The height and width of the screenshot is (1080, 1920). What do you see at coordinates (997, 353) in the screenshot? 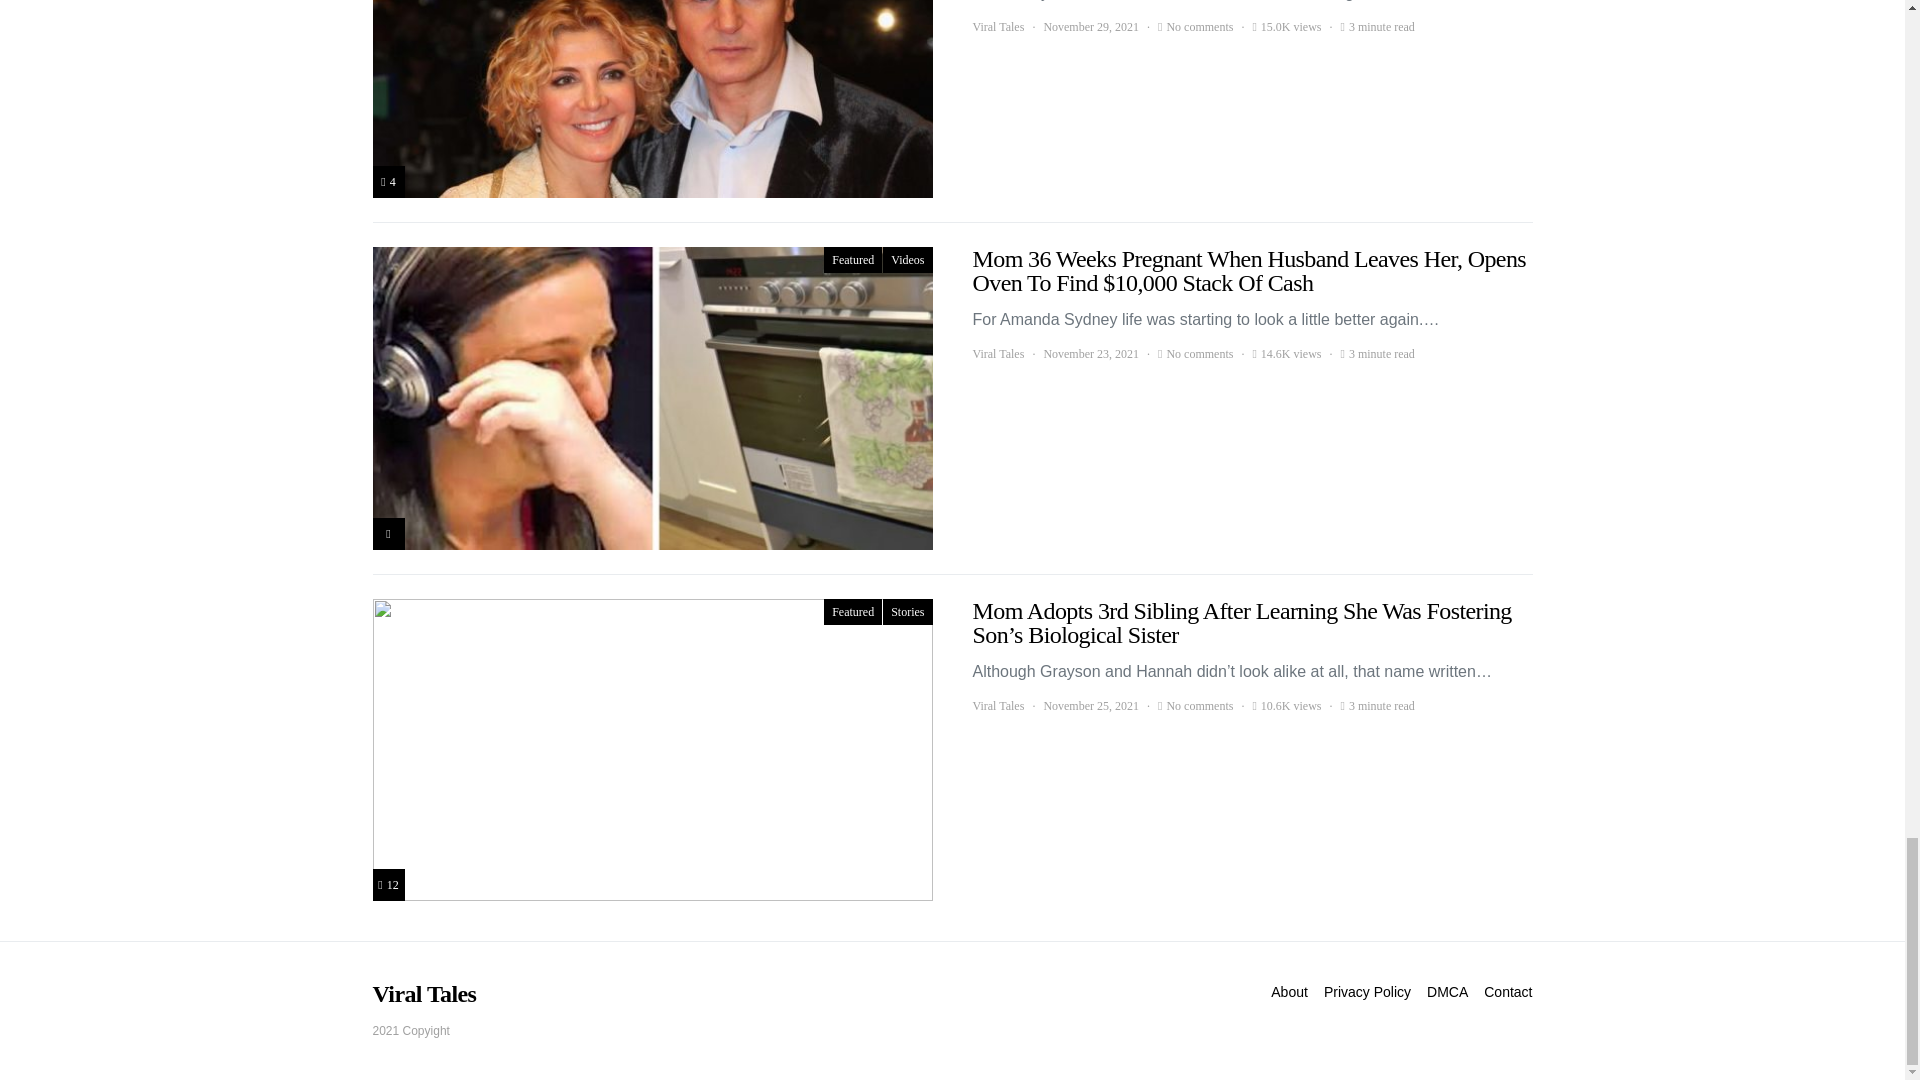
I see `Viral Tales` at bounding box center [997, 353].